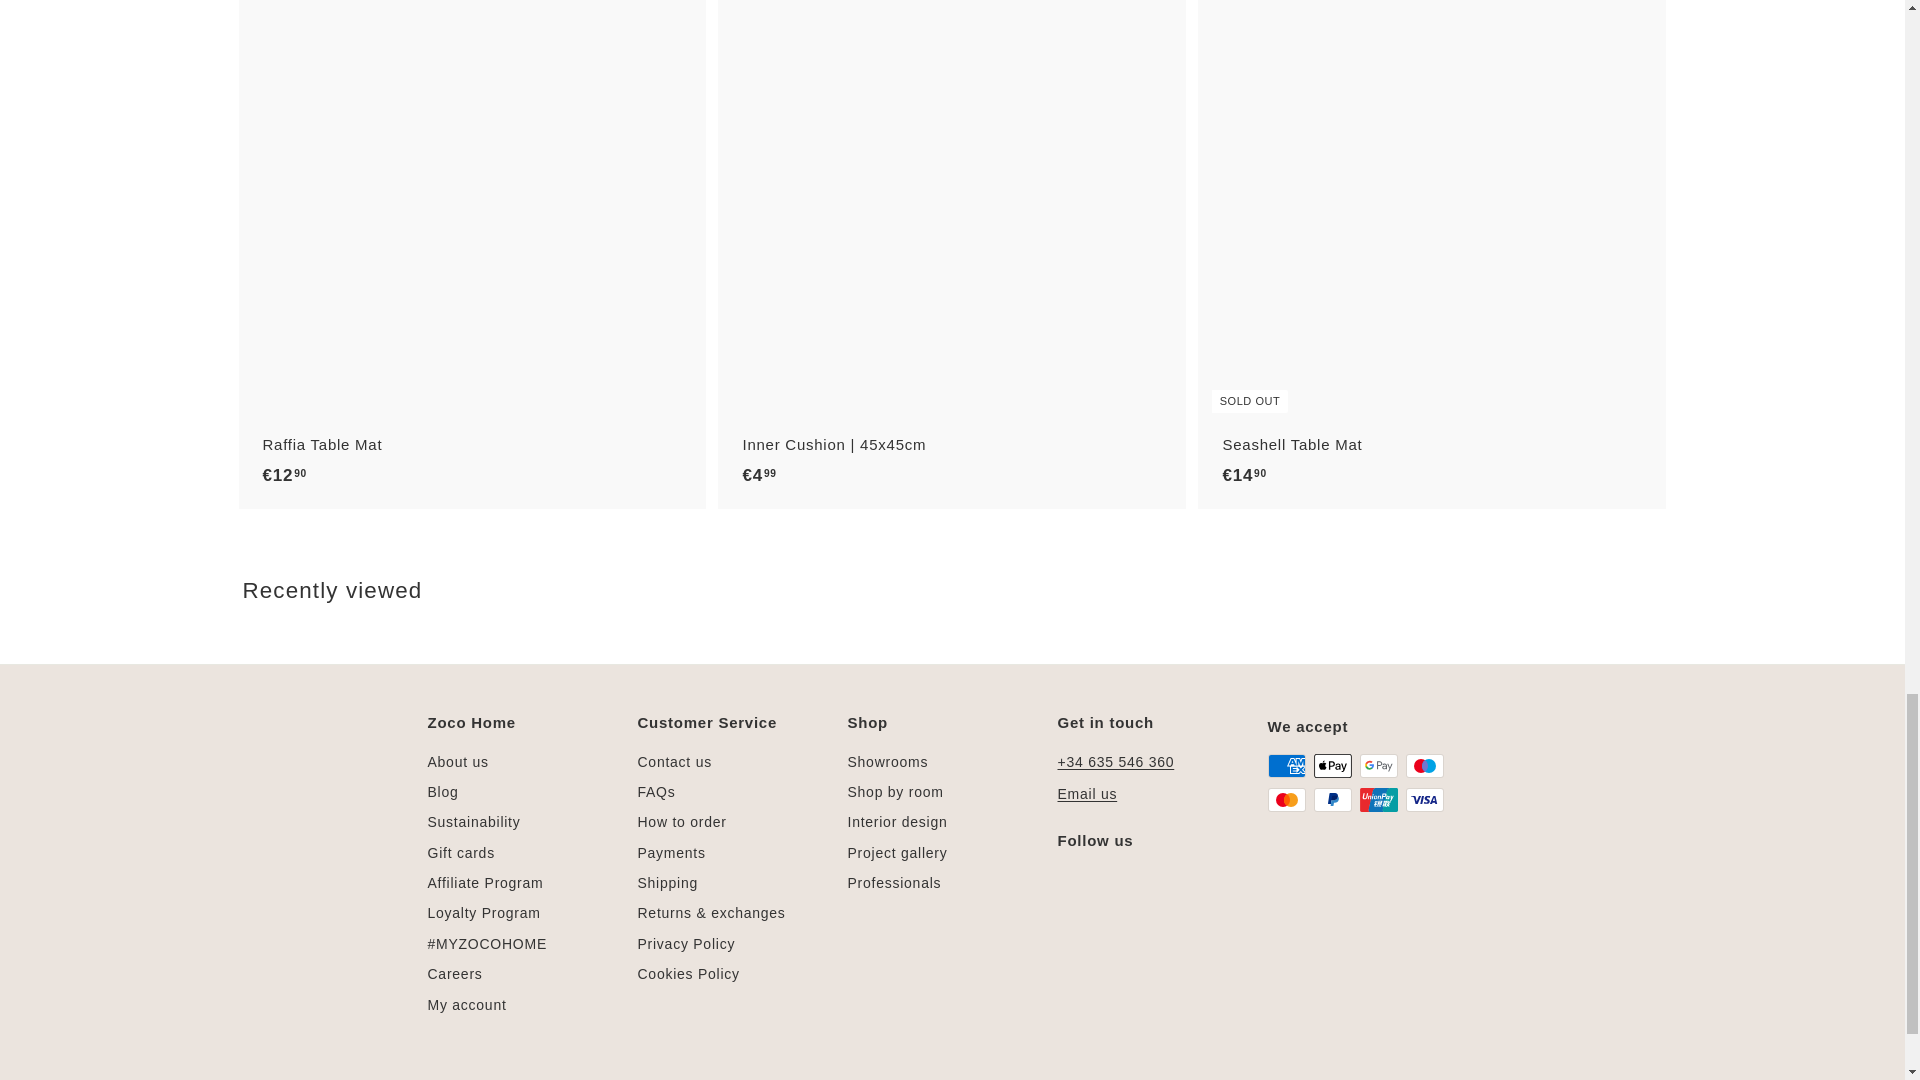 This screenshot has width=1920, height=1080. What do you see at coordinates (1332, 765) in the screenshot?
I see `Apple Pay` at bounding box center [1332, 765].